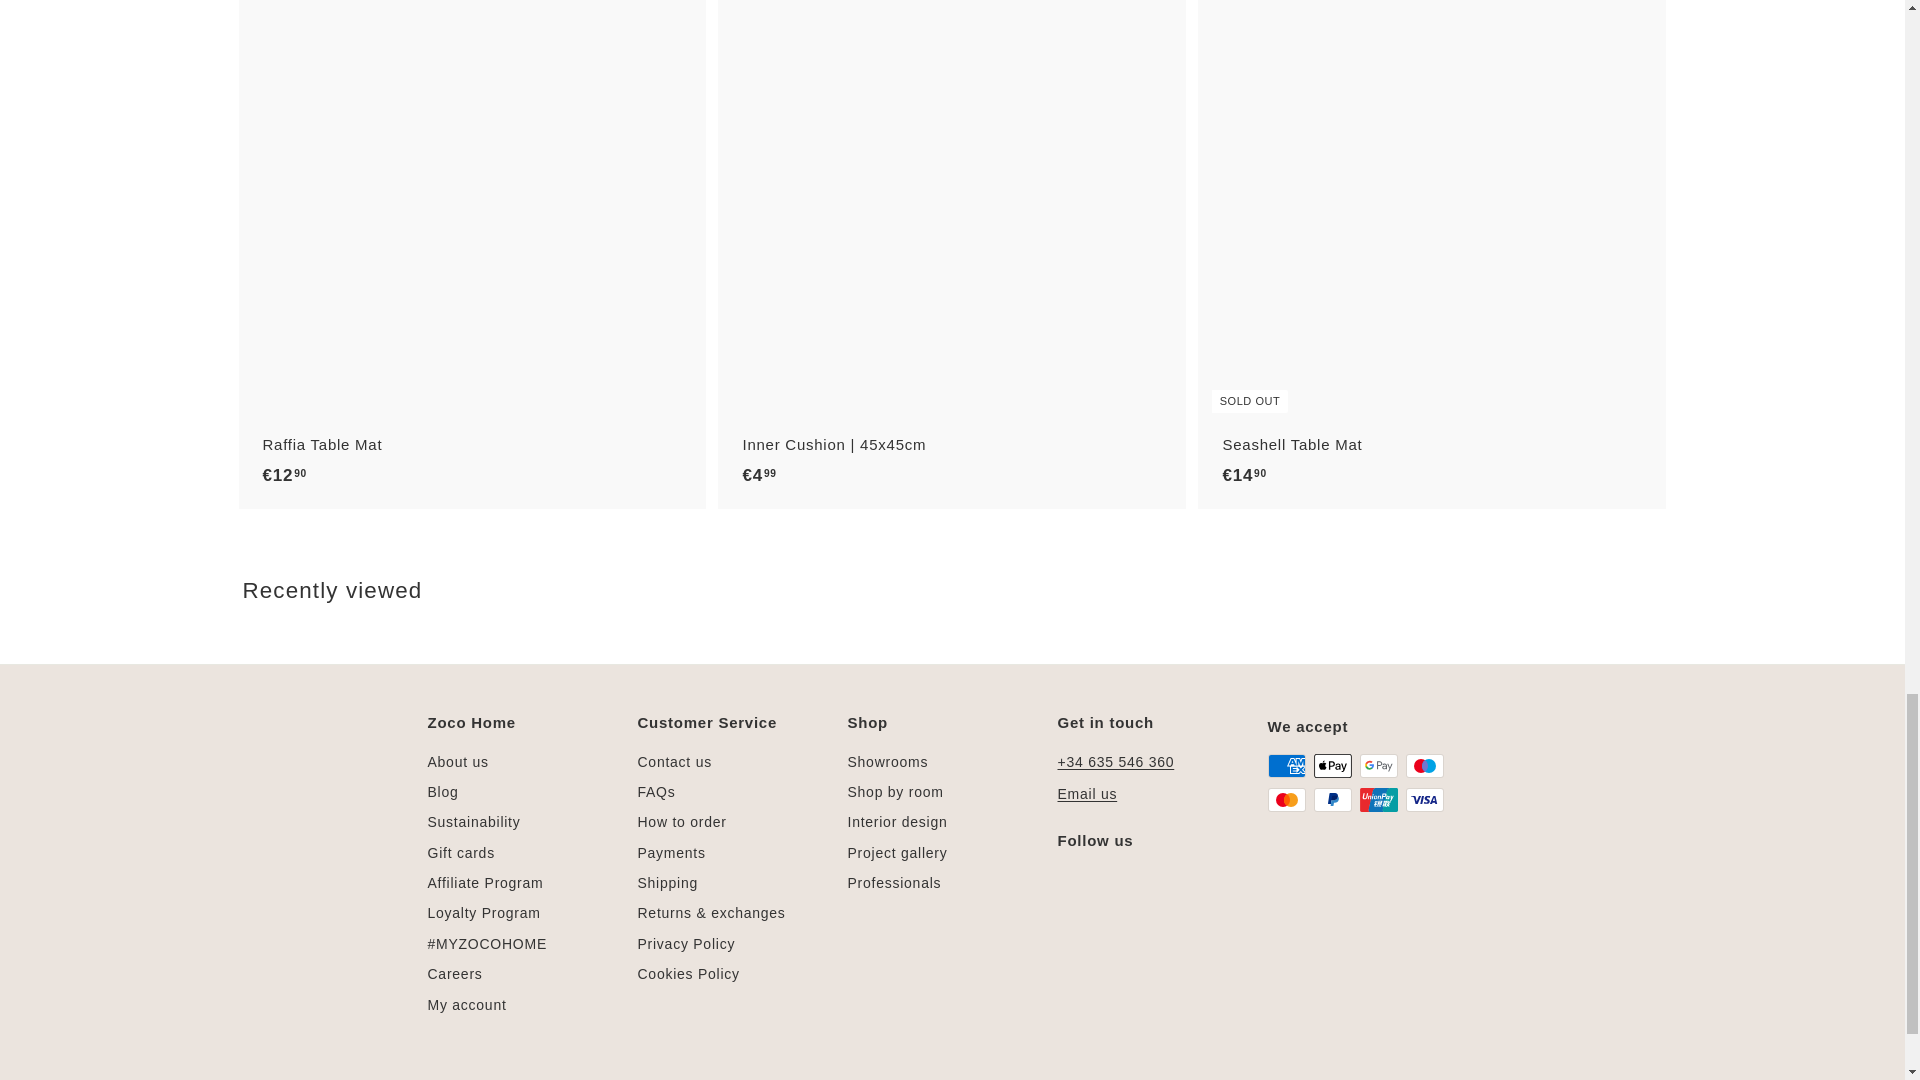 This screenshot has width=1920, height=1080. What do you see at coordinates (1332, 765) in the screenshot?
I see `Apple Pay` at bounding box center [1332, 765].